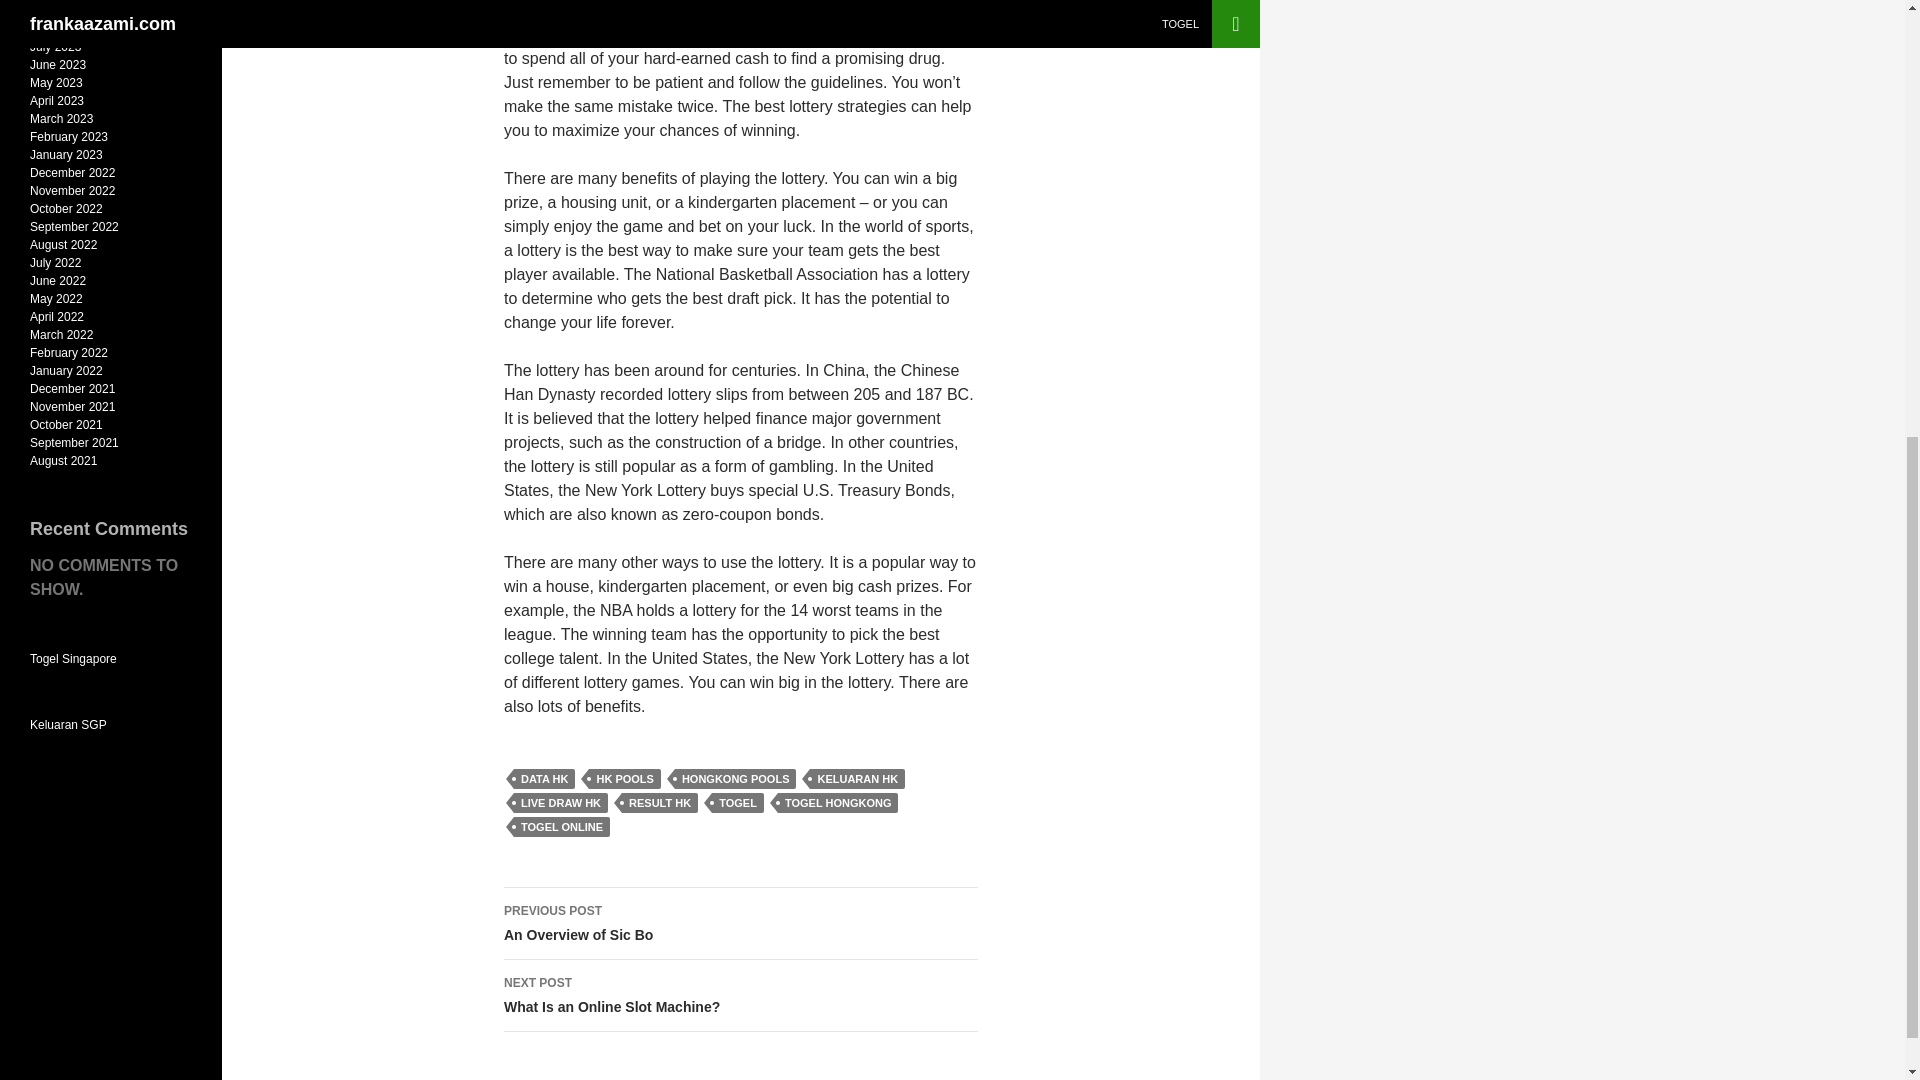  Describe the element at coordinates (740, 924) in the screenshot. I see `TOGEL HONGKONG` at that location.